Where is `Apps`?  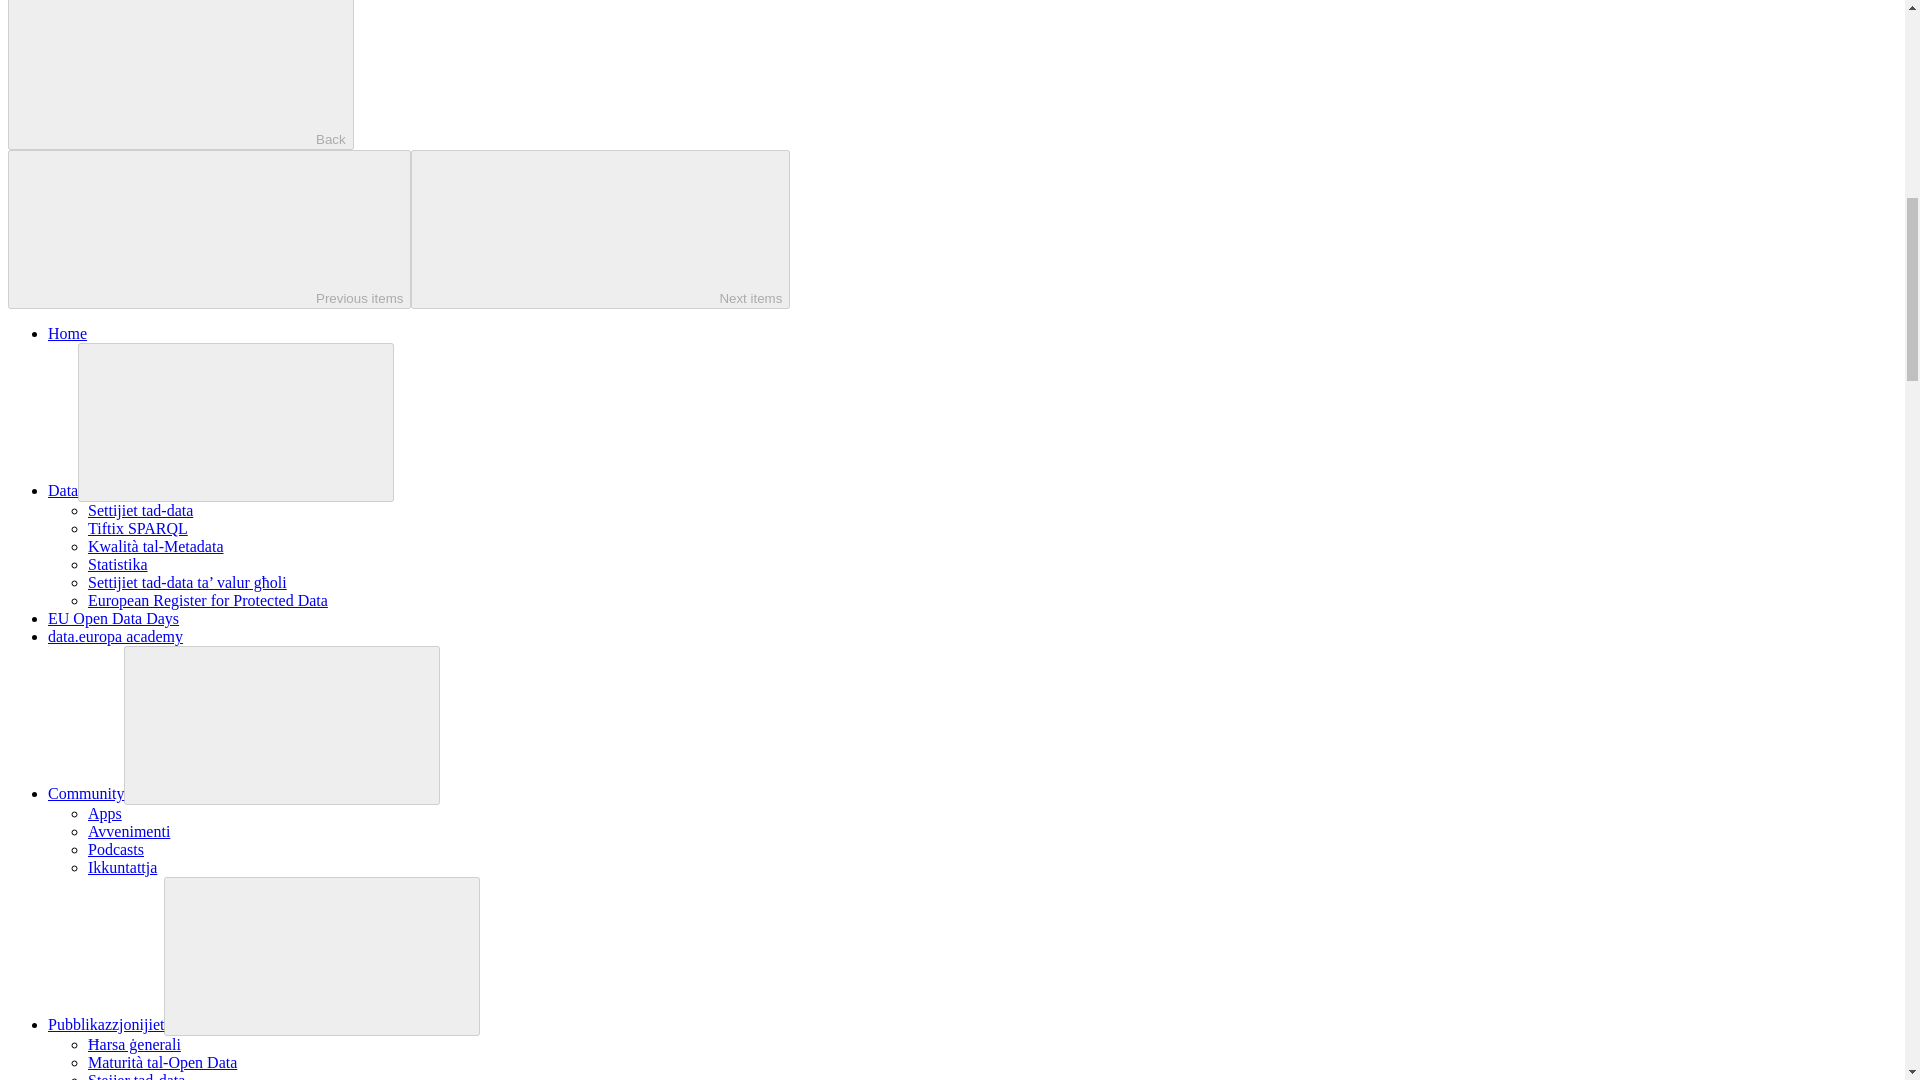
Apps is located at coordinates (105, 812).